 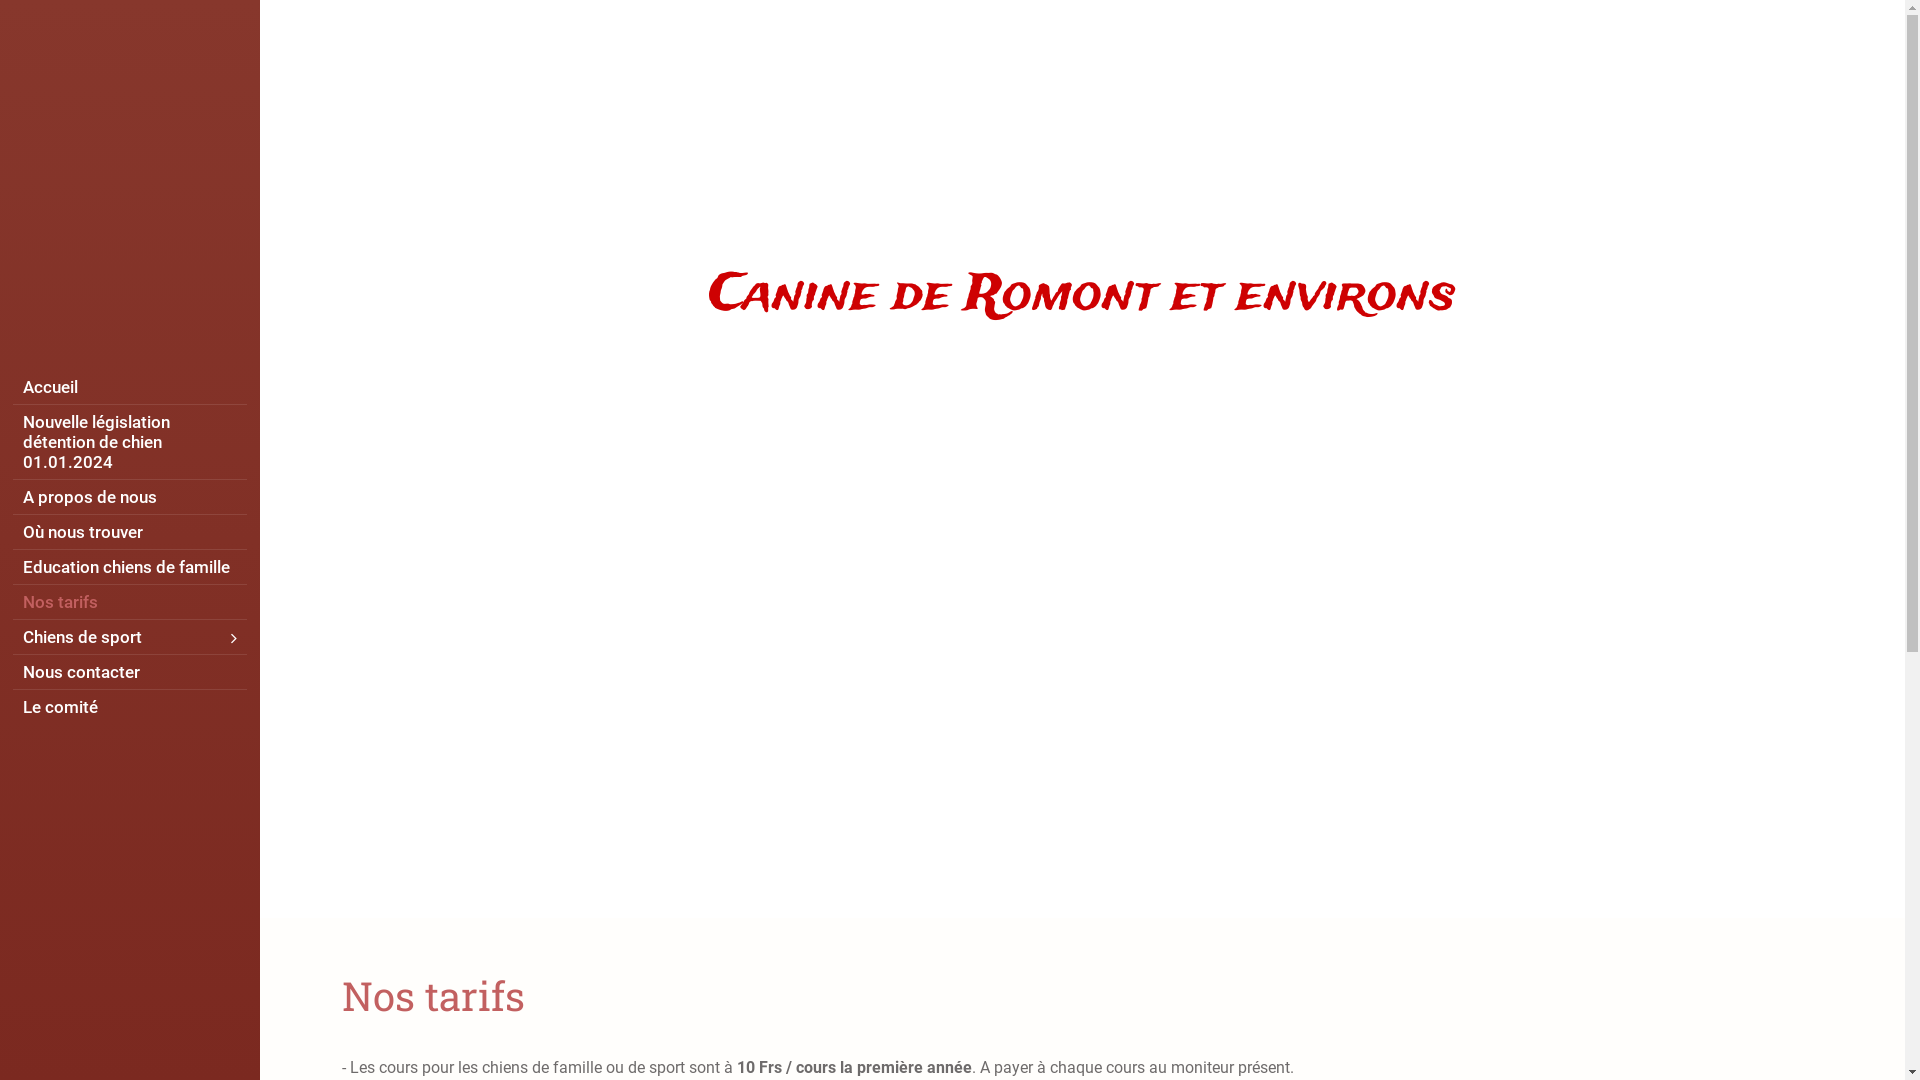 What do you see at coordinates (130, 387) in the screenshot?
I see `Accueil` at bounding box center [130, 387].